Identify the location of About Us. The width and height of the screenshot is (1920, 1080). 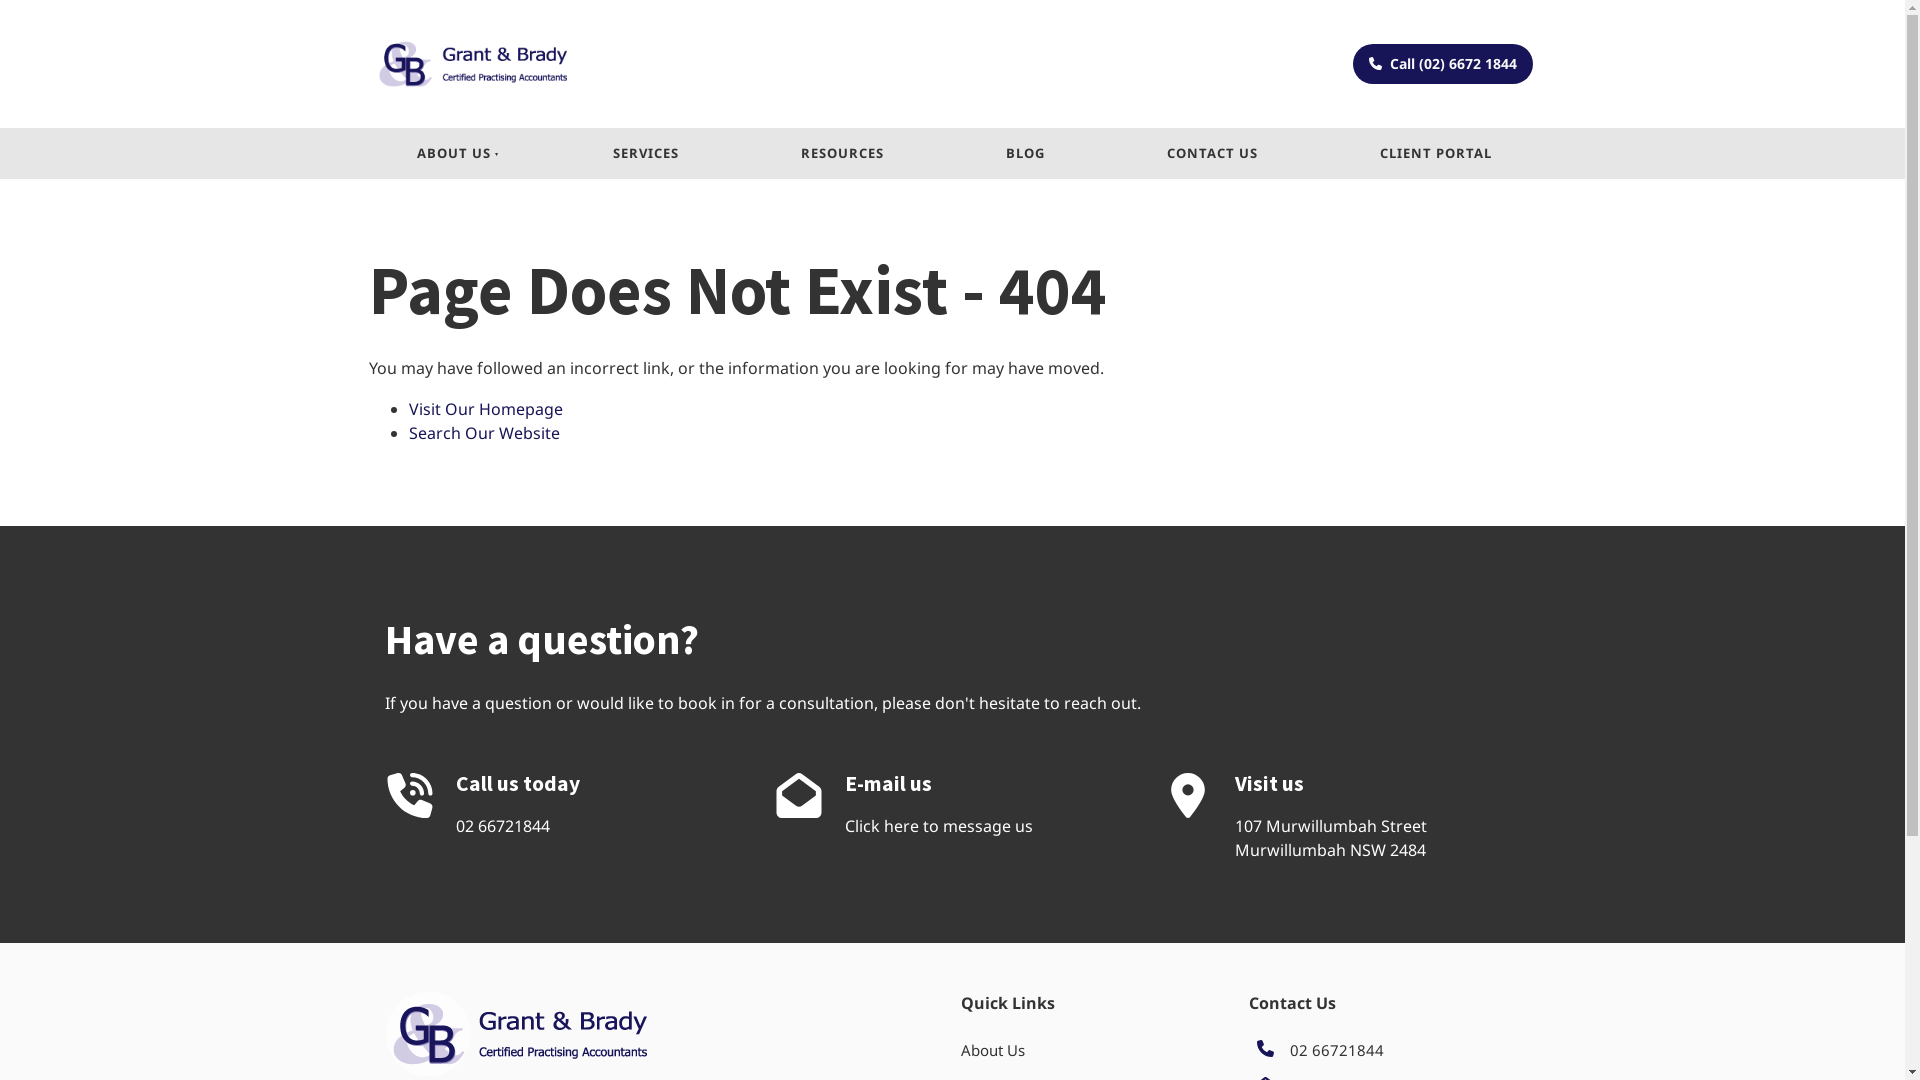
(992, 1050).